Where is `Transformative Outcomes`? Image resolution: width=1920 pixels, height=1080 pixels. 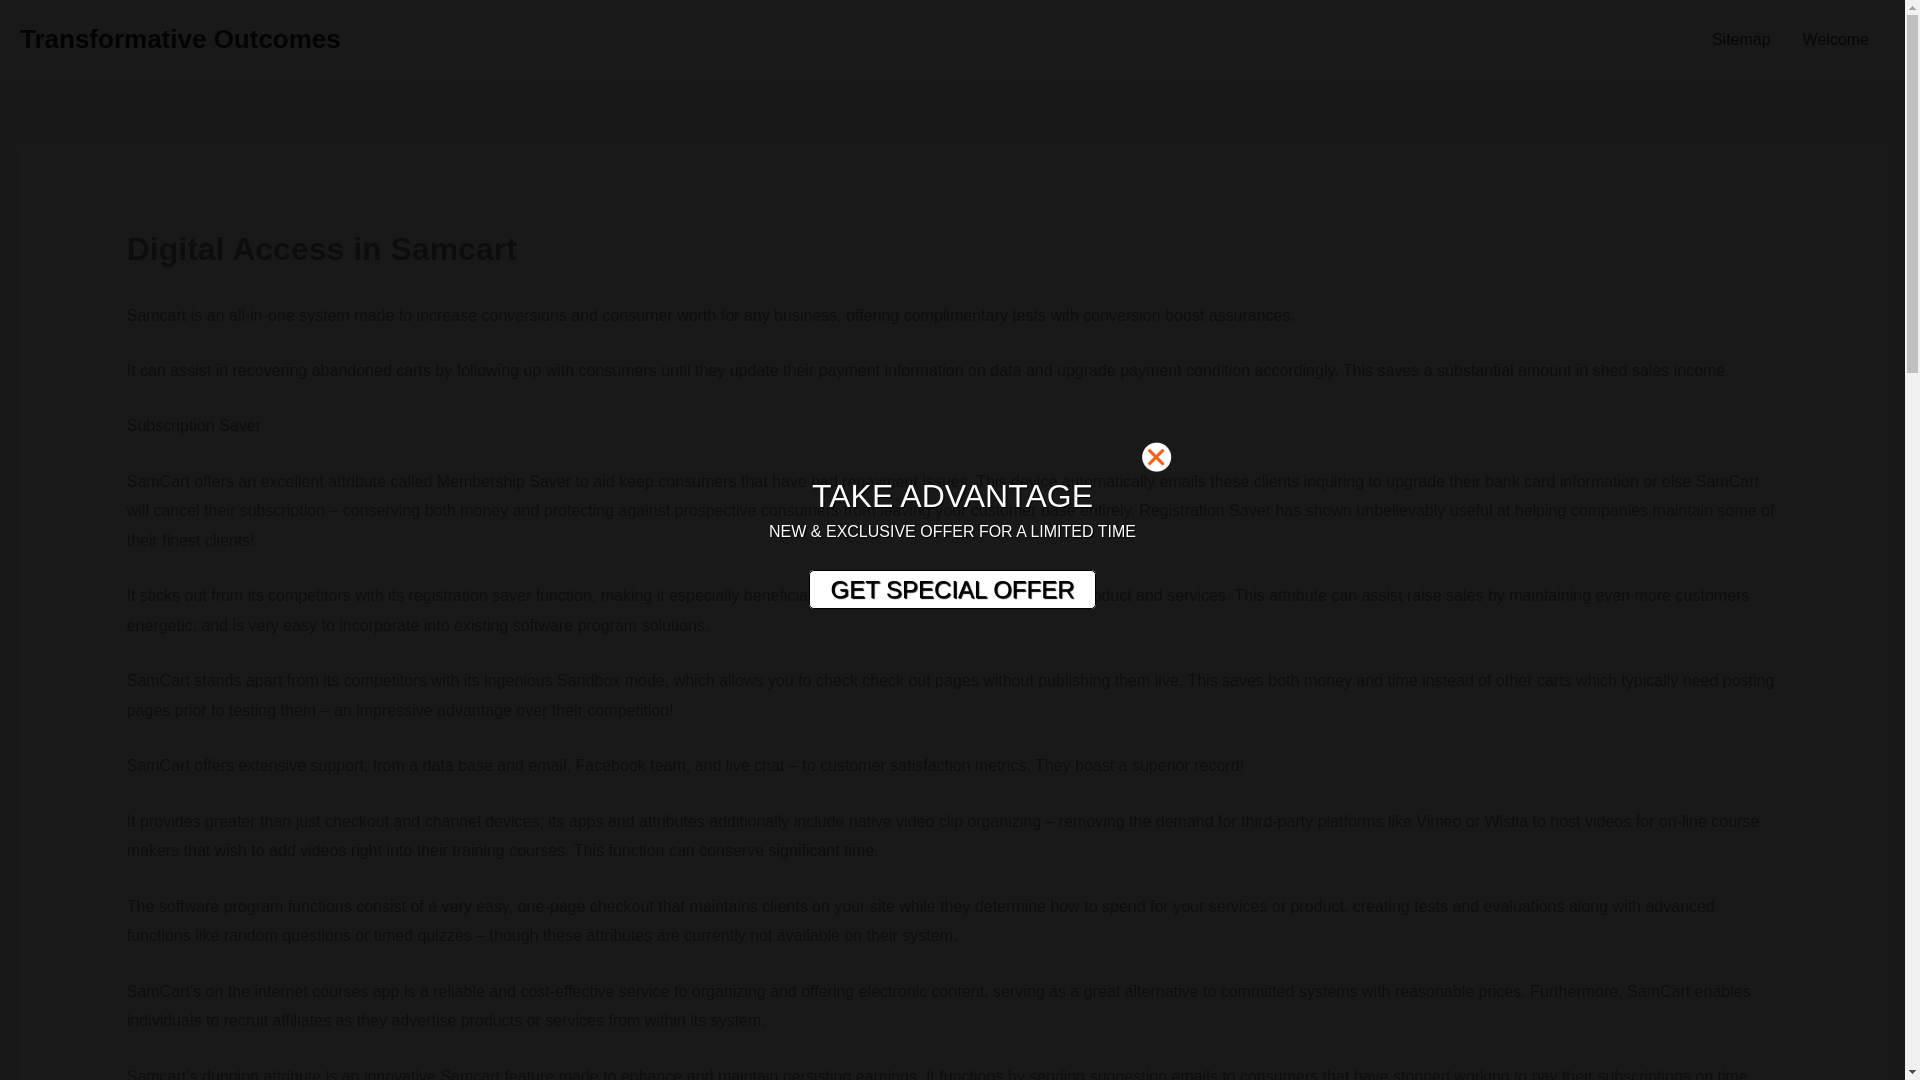
Transformative Outcomes is located at coordinates (180, 38).